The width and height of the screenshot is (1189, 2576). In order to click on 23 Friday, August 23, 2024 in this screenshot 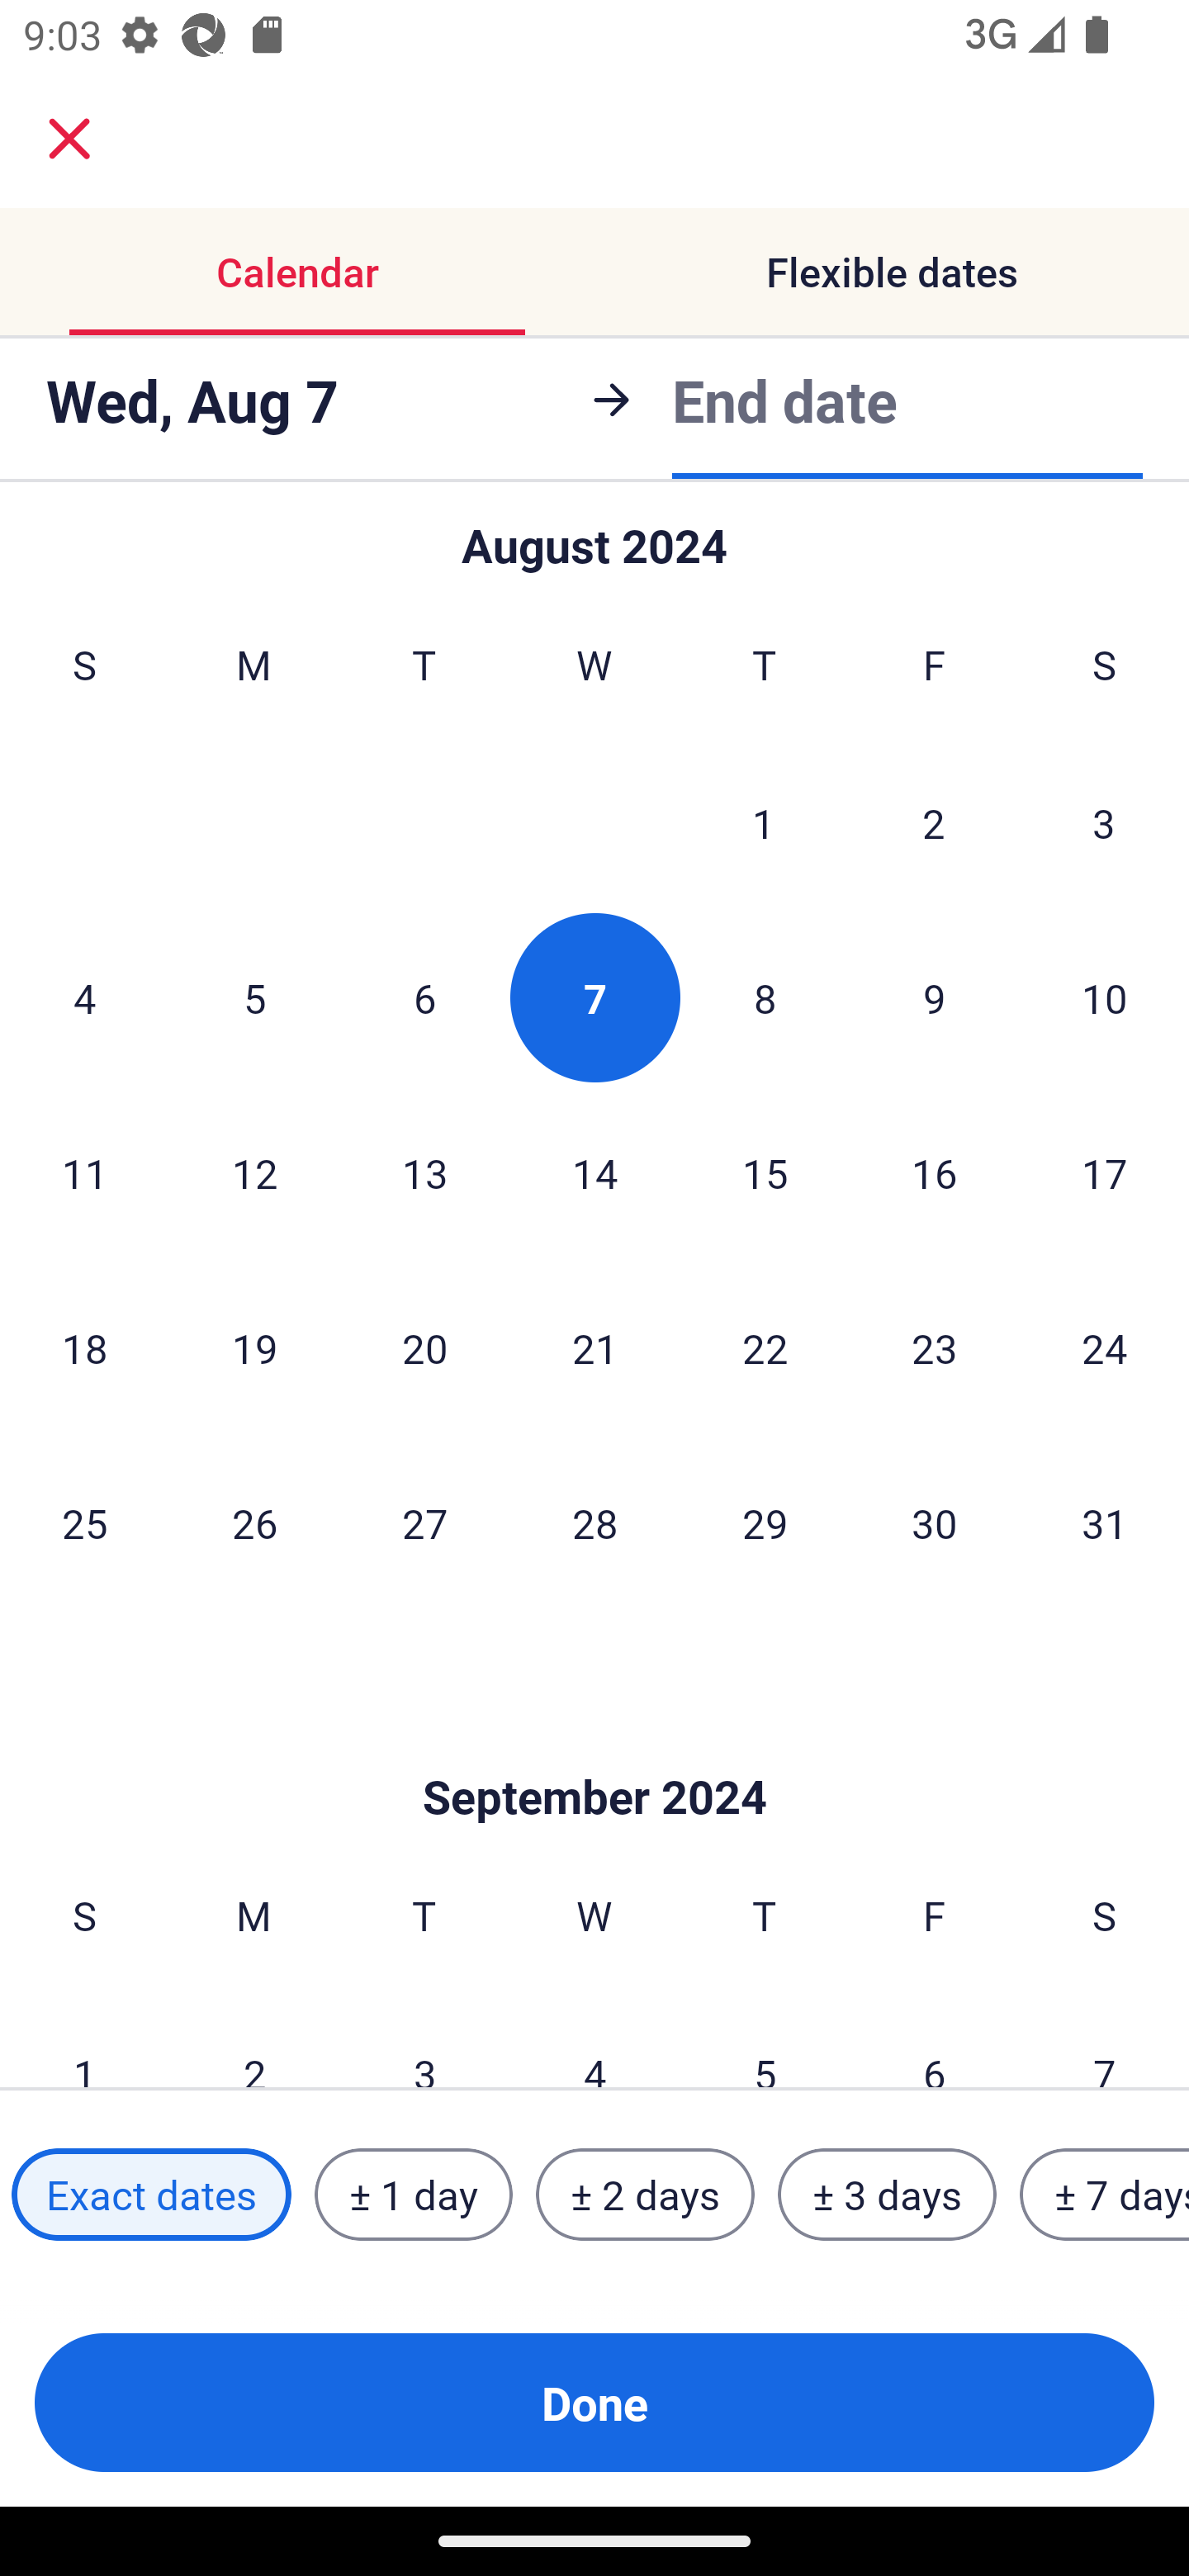, I will do `click(935, 1347)`.